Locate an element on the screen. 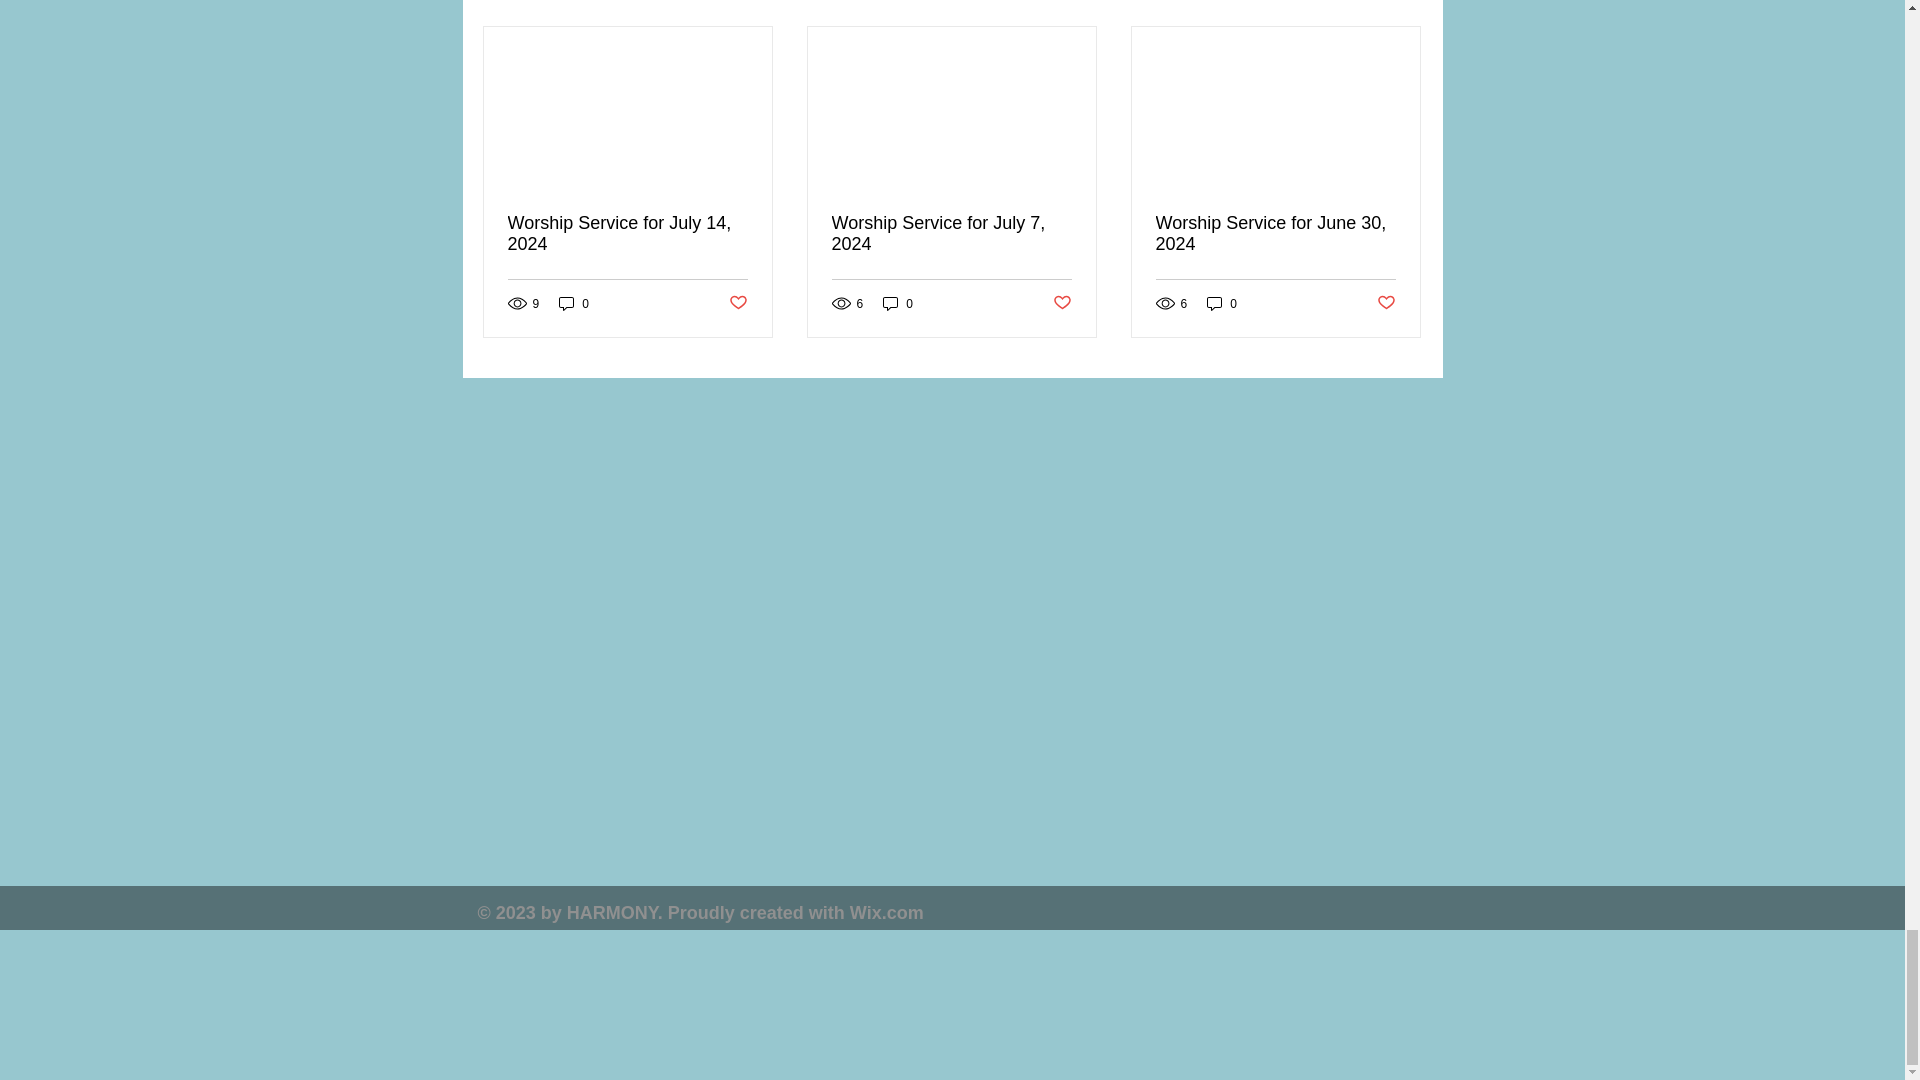  Wix.com is located at coordinates (886, 912).